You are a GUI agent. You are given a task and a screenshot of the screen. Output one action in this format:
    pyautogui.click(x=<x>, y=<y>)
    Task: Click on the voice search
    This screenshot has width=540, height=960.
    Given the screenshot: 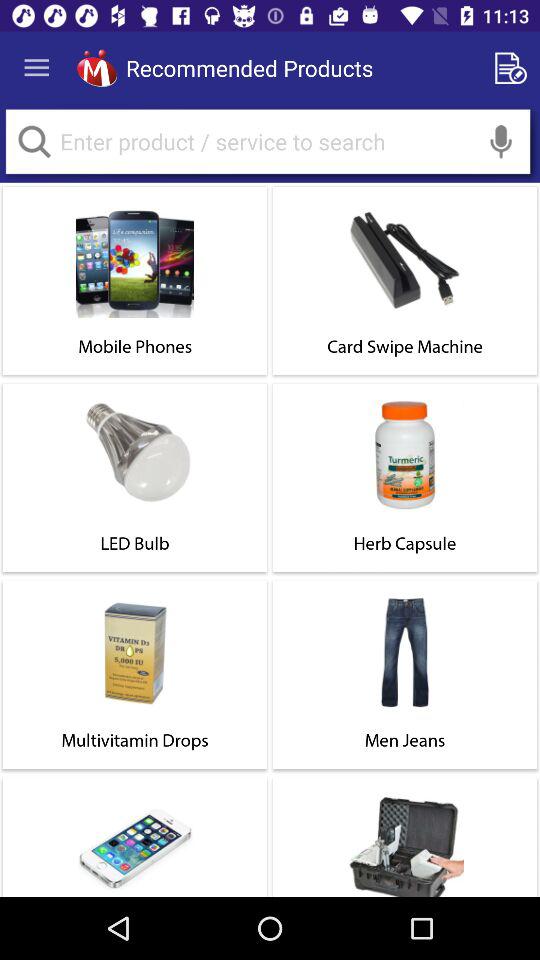 What is the action you would take?
    pyautogui.click(x=501, y=142)
    